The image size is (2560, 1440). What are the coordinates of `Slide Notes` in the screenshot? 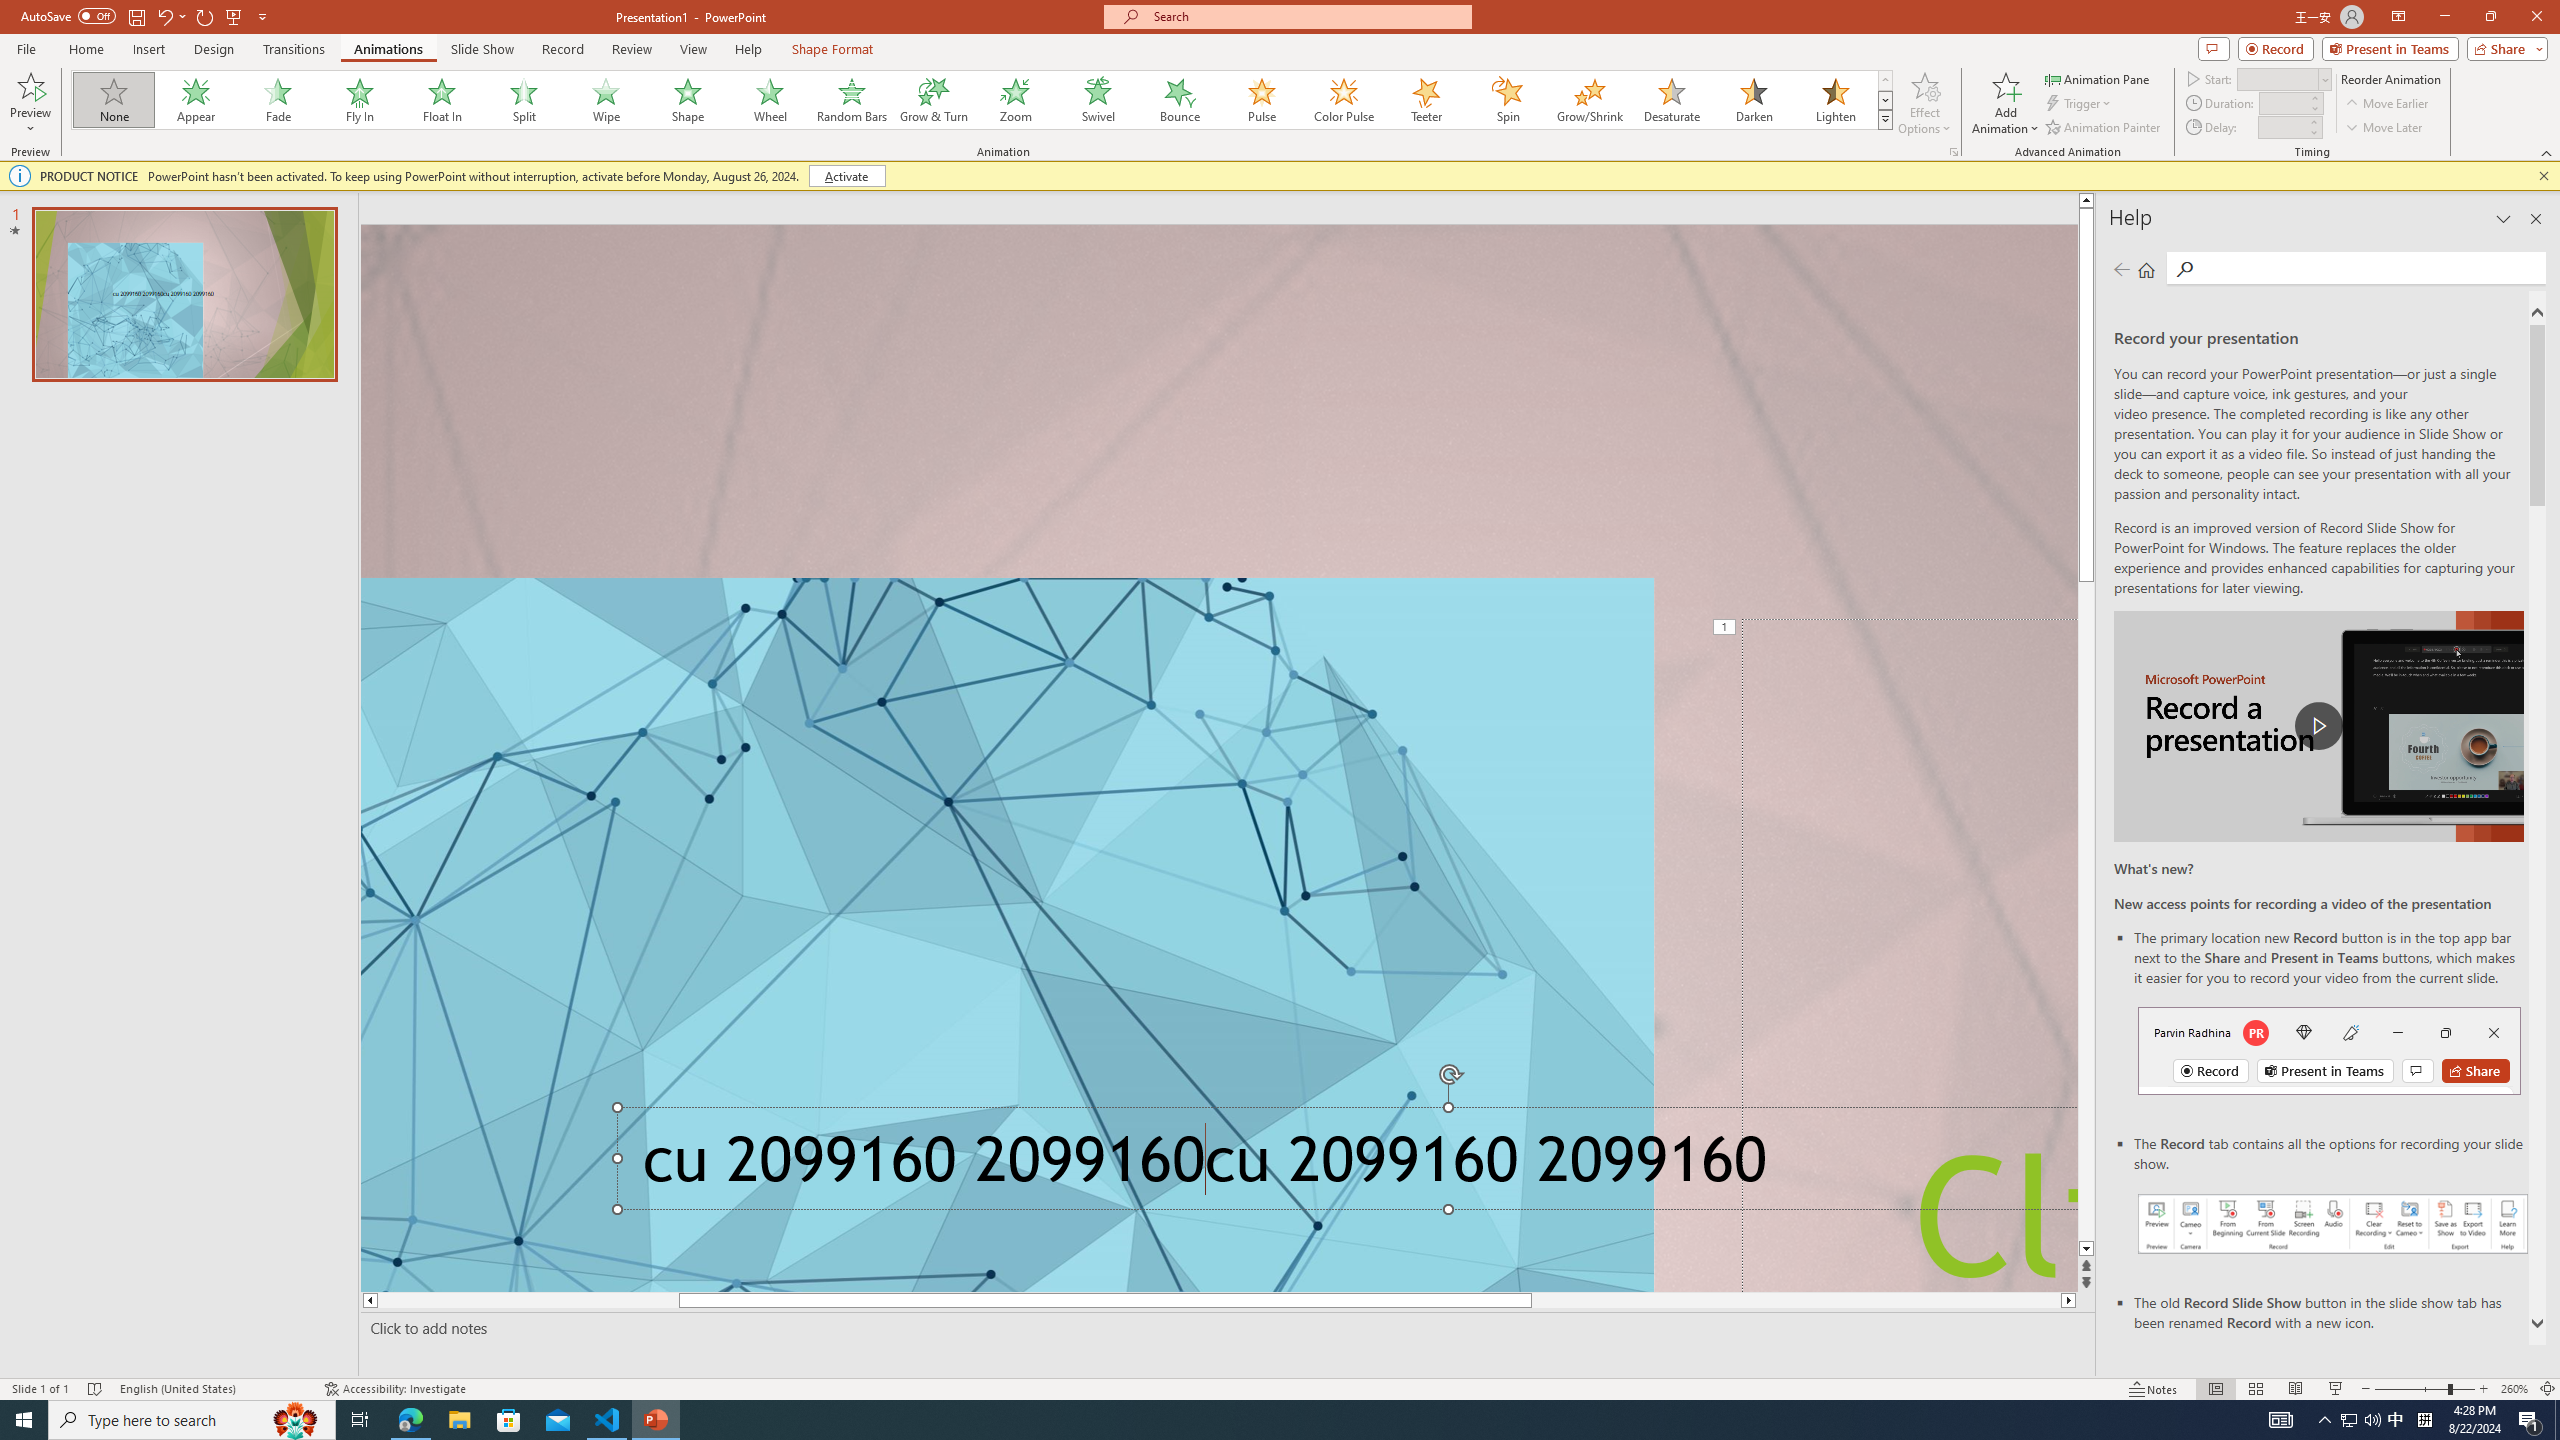 It's located at (1224, 1328).